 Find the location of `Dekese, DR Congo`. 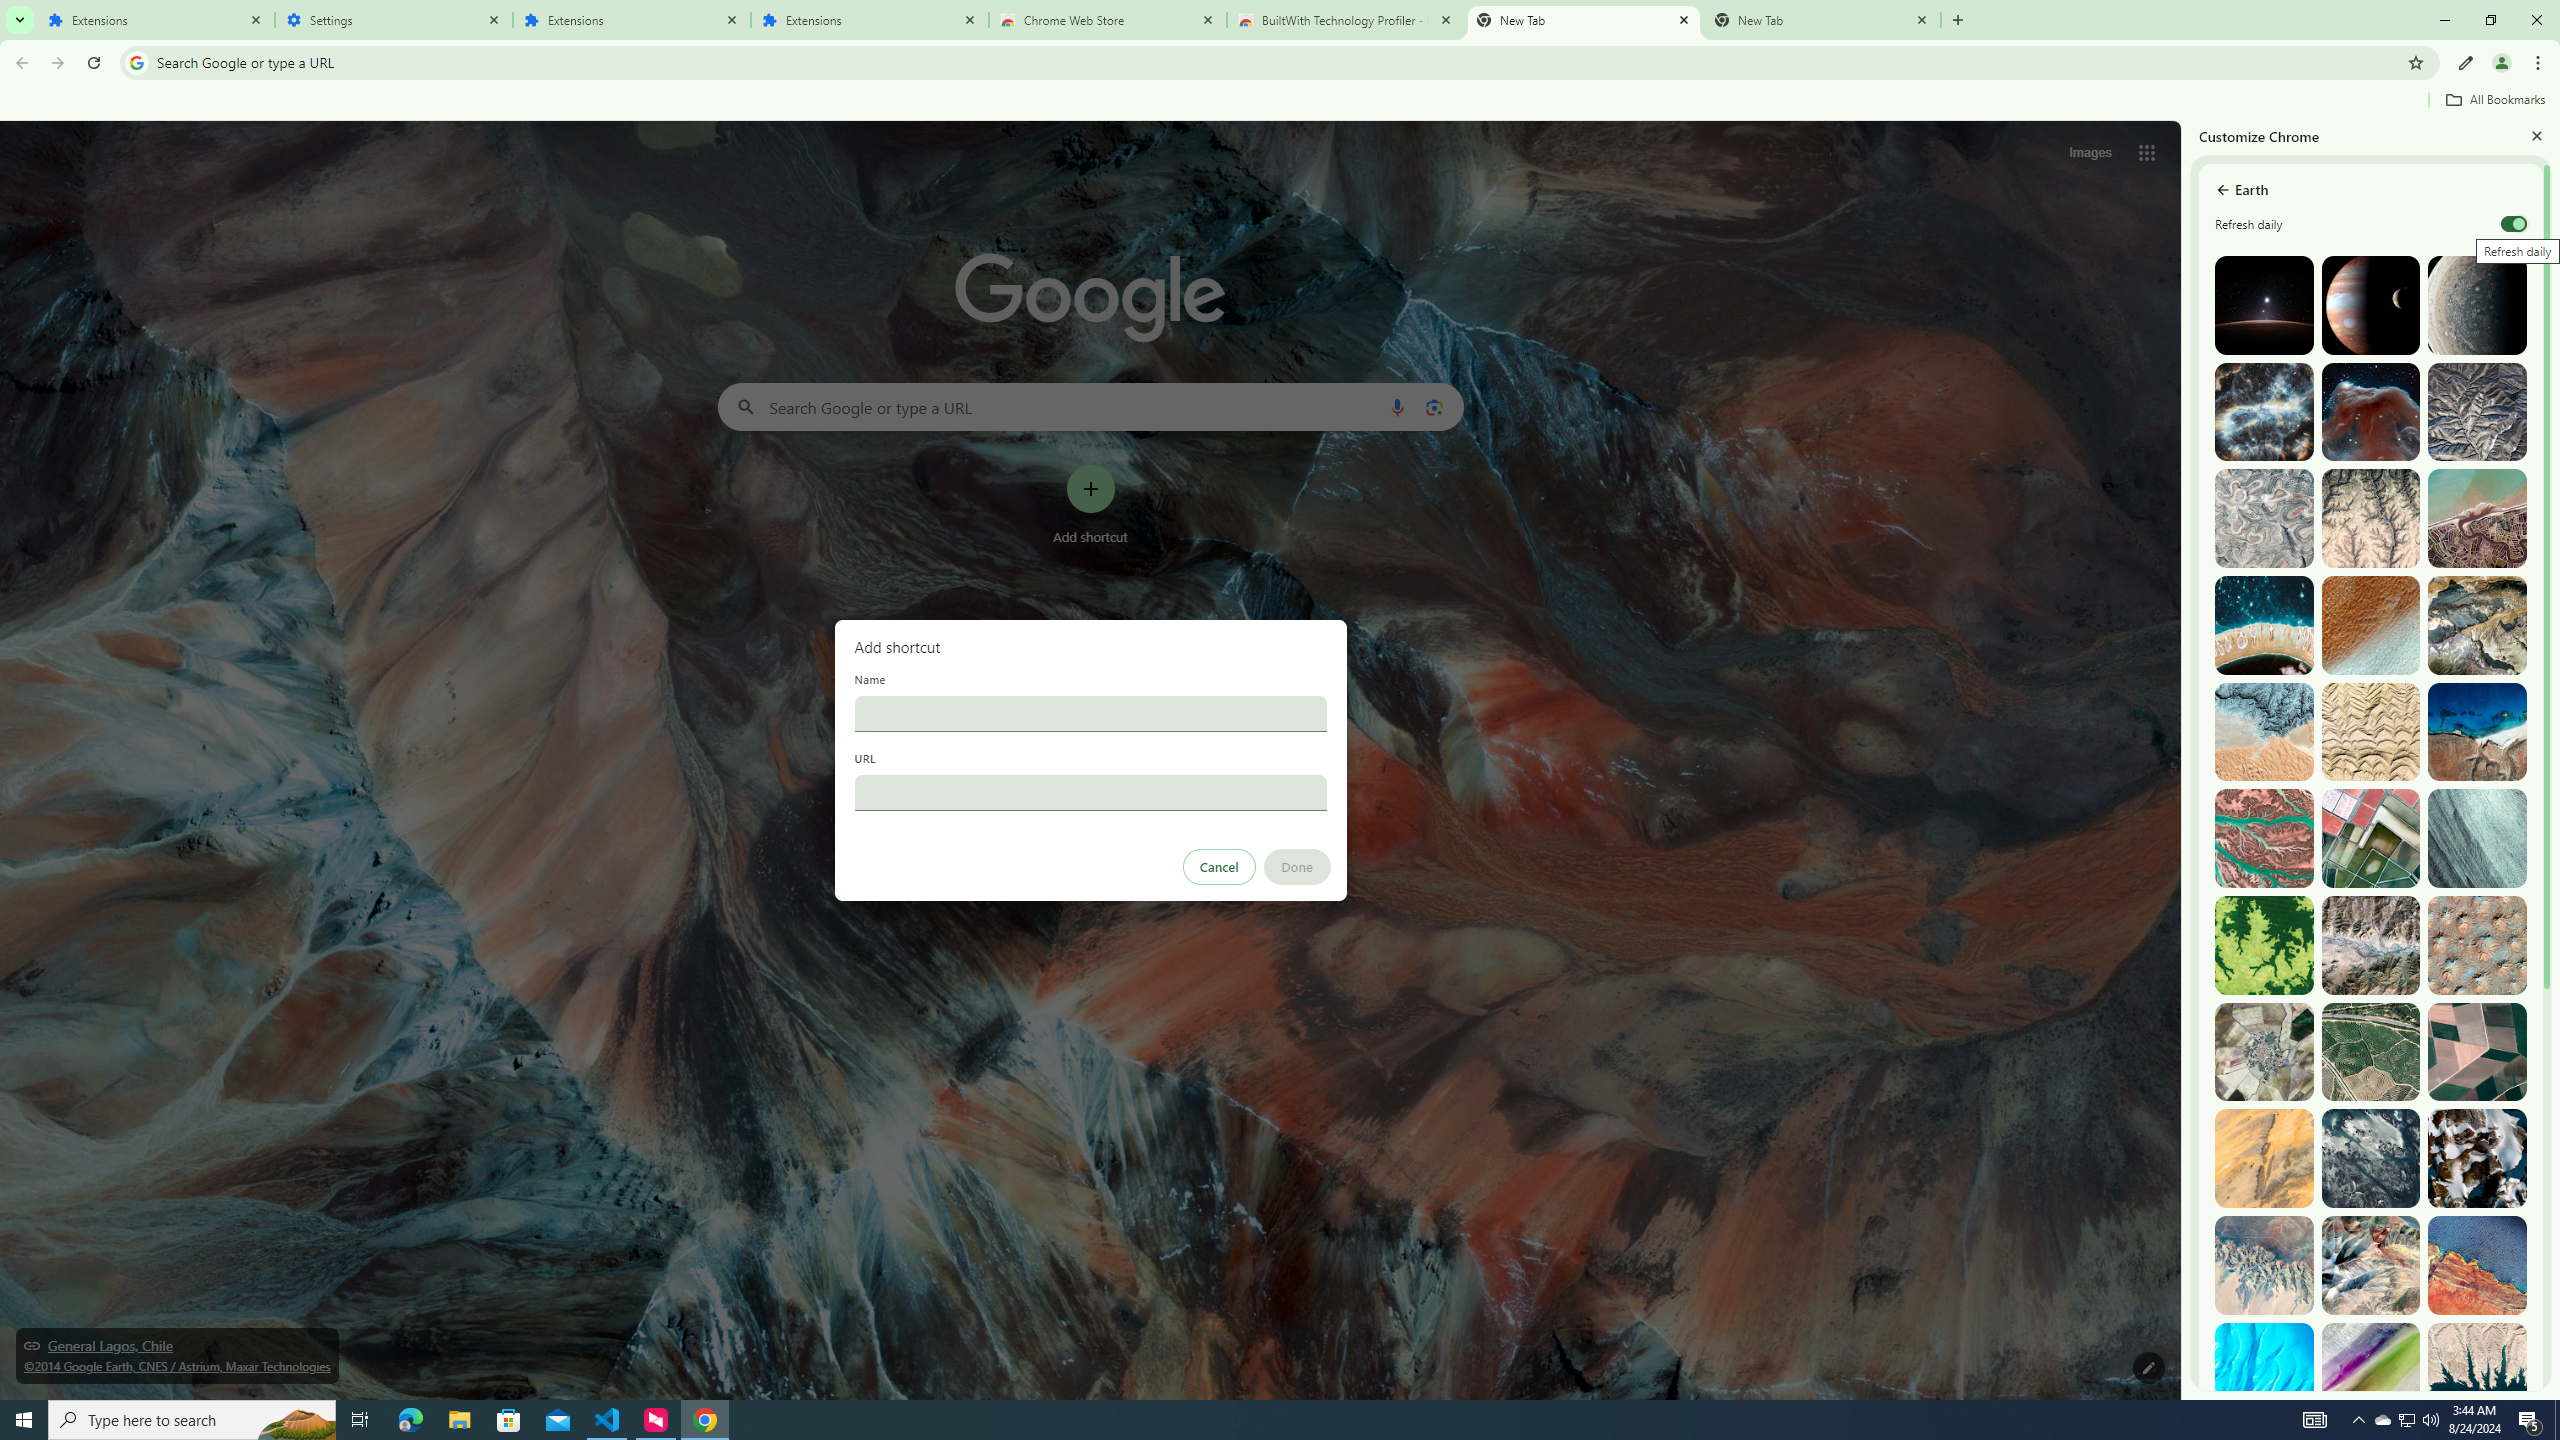

Dekese, DR Congo is located at coordinates (2264, 945).